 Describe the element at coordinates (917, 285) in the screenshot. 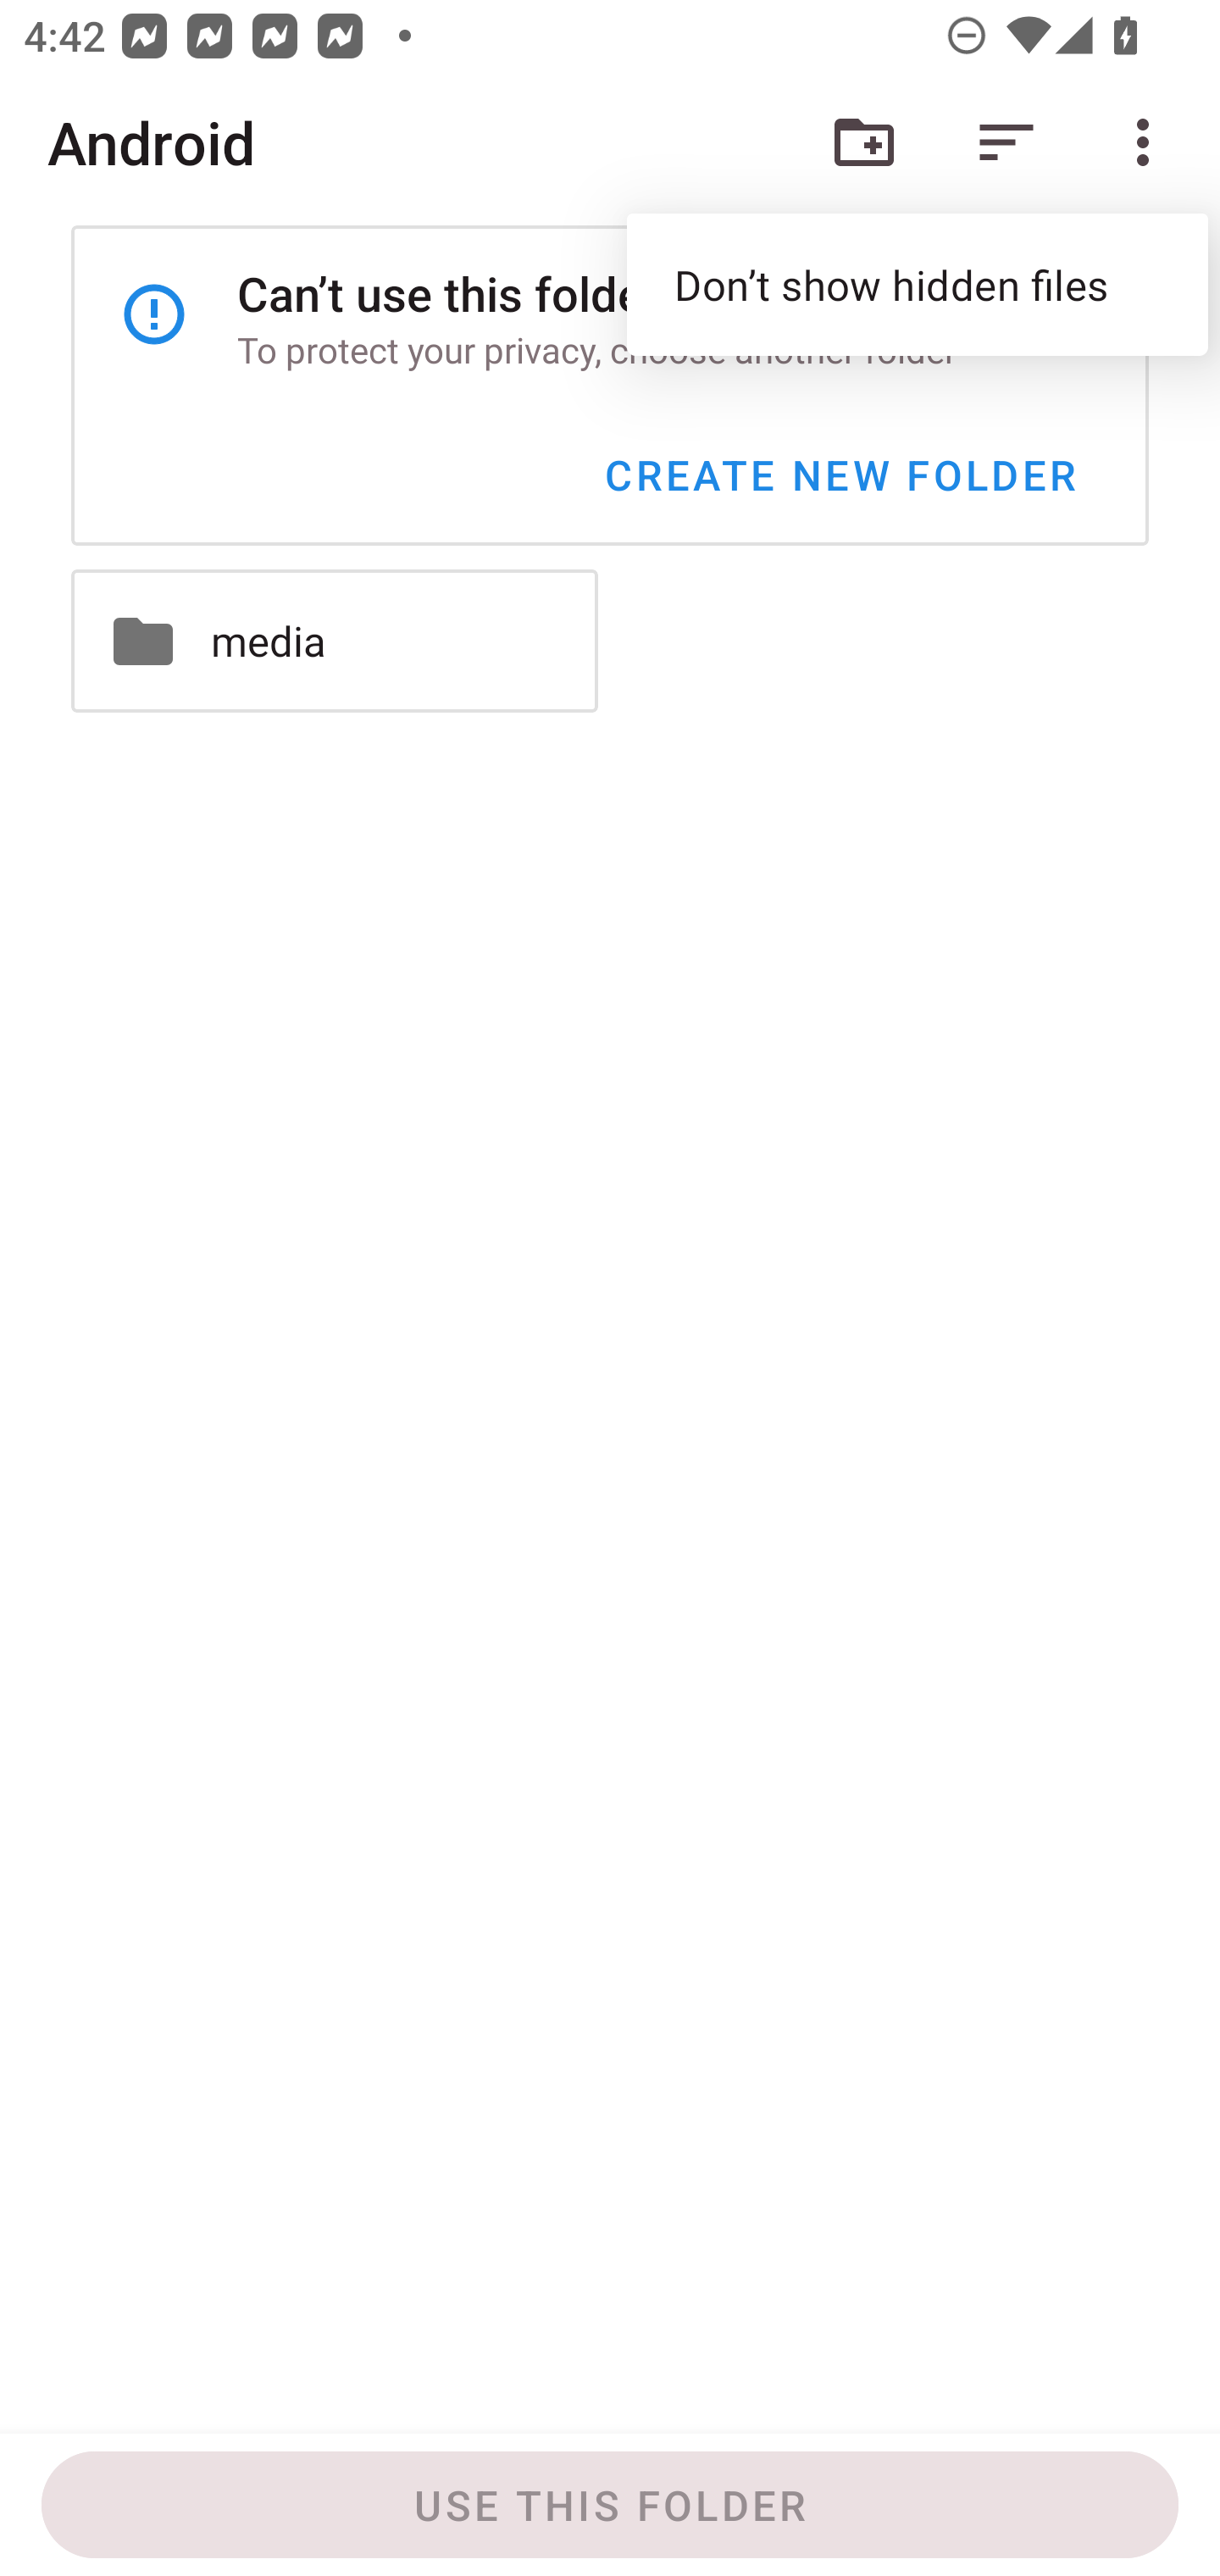

I see `Don’t show hidden files` at that location.